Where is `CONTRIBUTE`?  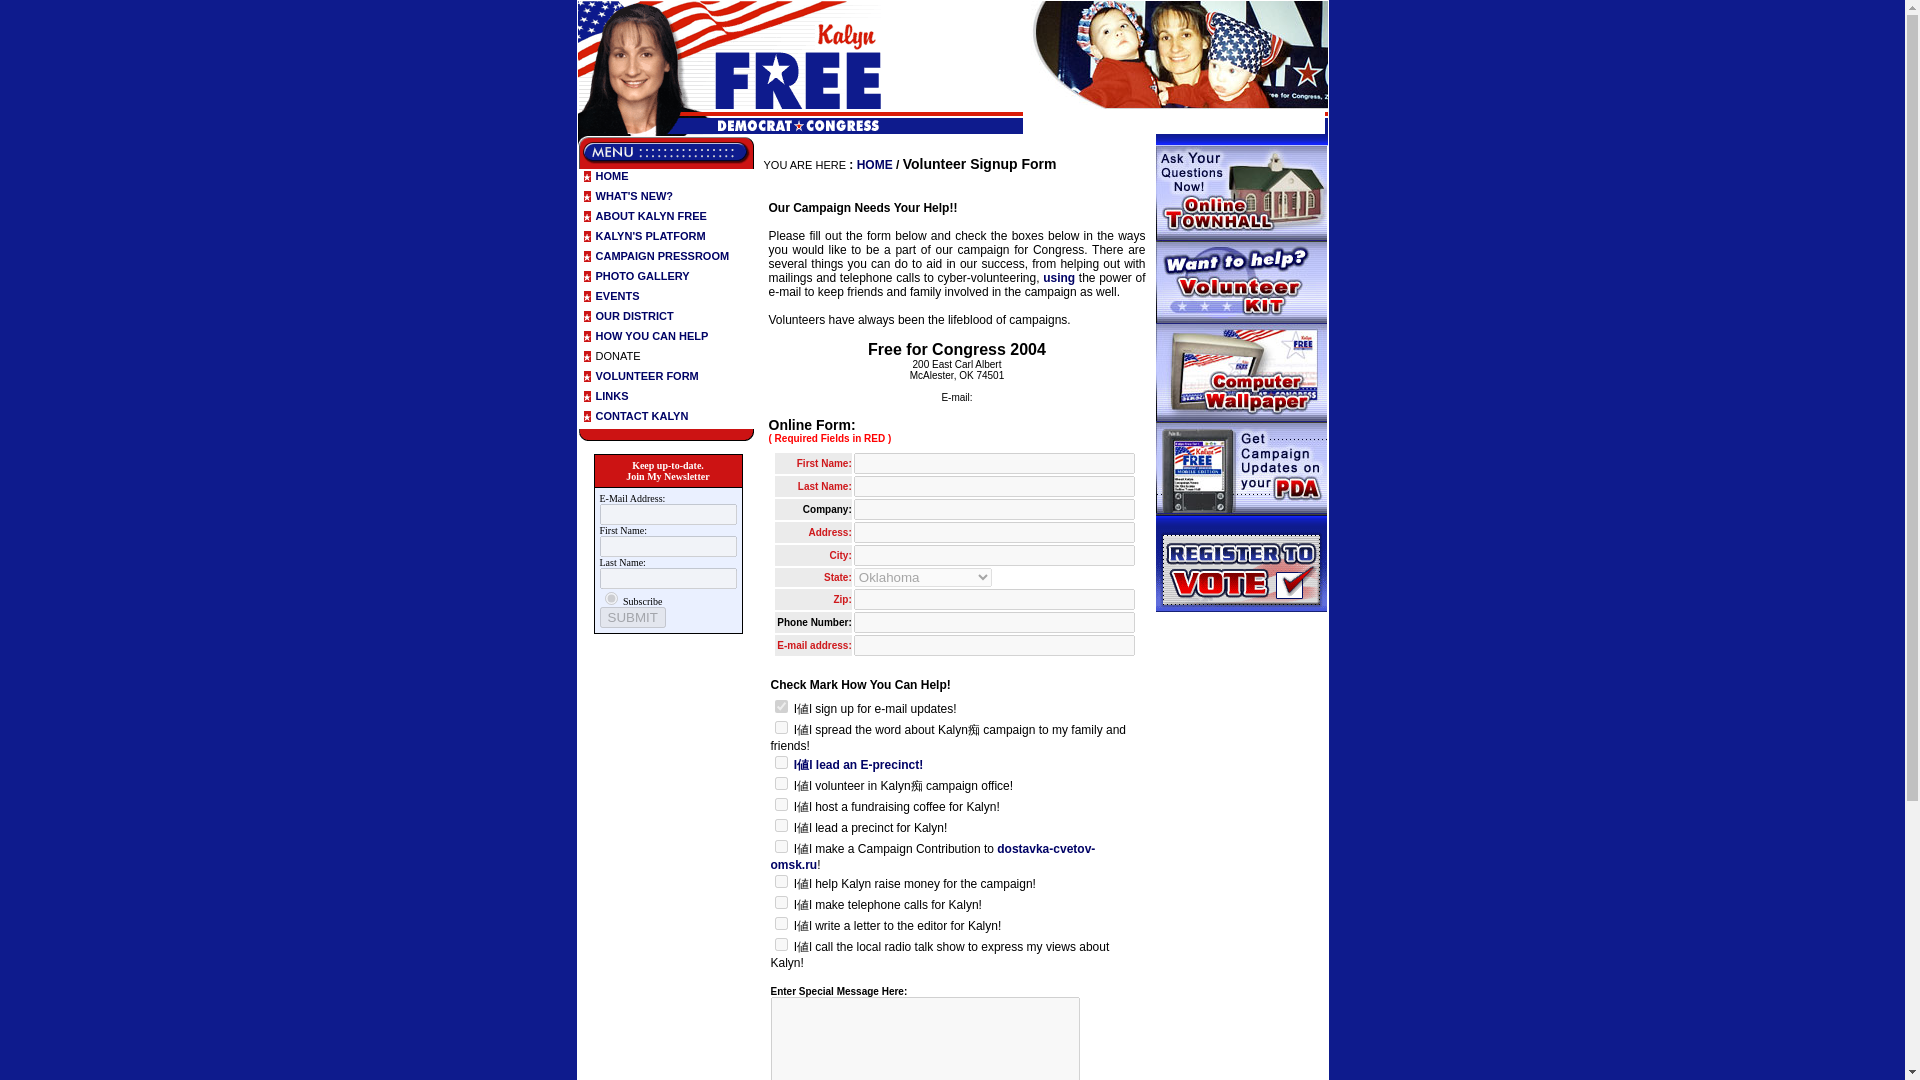
CONTRIBUTE is located at coordinates (780, 846).